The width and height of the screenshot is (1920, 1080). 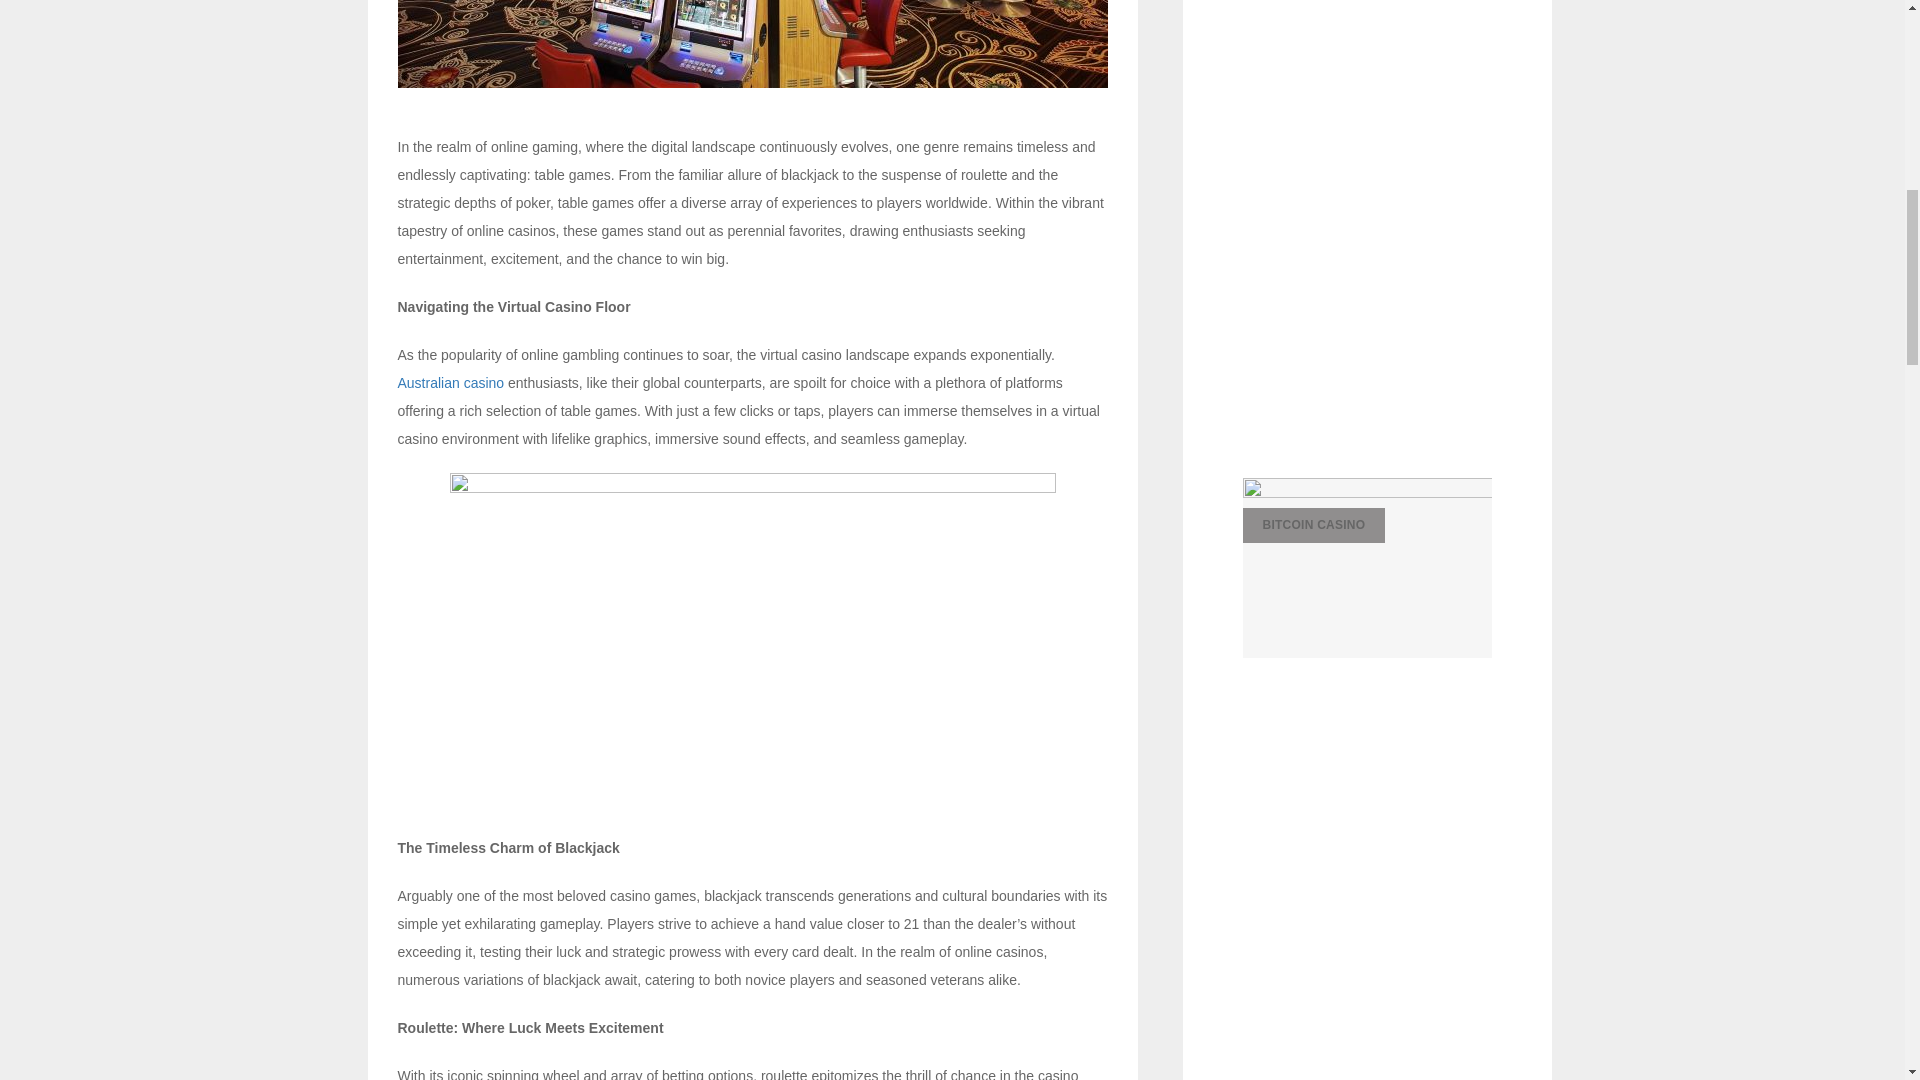 I want to click on Australian casino, so click(x=450, y=382).